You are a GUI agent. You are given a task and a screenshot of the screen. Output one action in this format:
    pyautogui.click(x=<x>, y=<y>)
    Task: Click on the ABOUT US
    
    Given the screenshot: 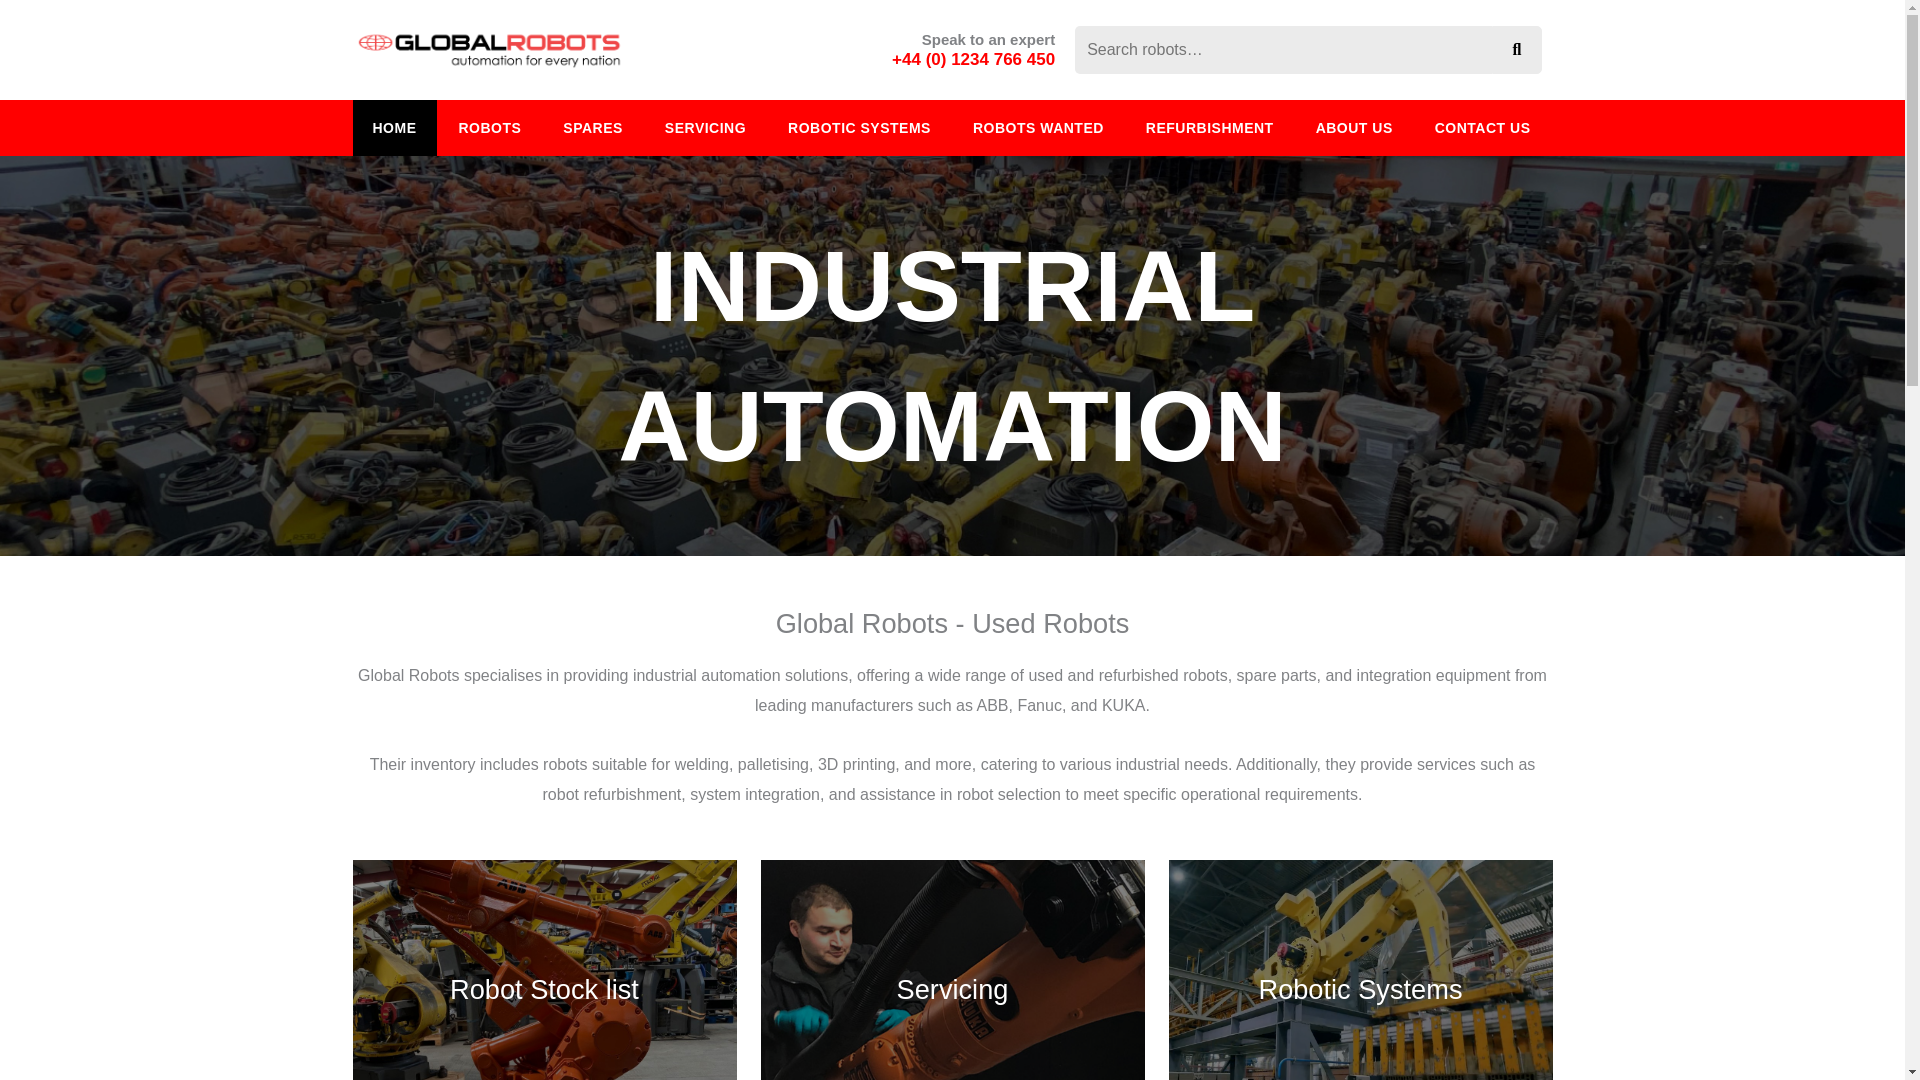 What is the action you would take?
    pyautogui.click(x=1354, y=128)
    